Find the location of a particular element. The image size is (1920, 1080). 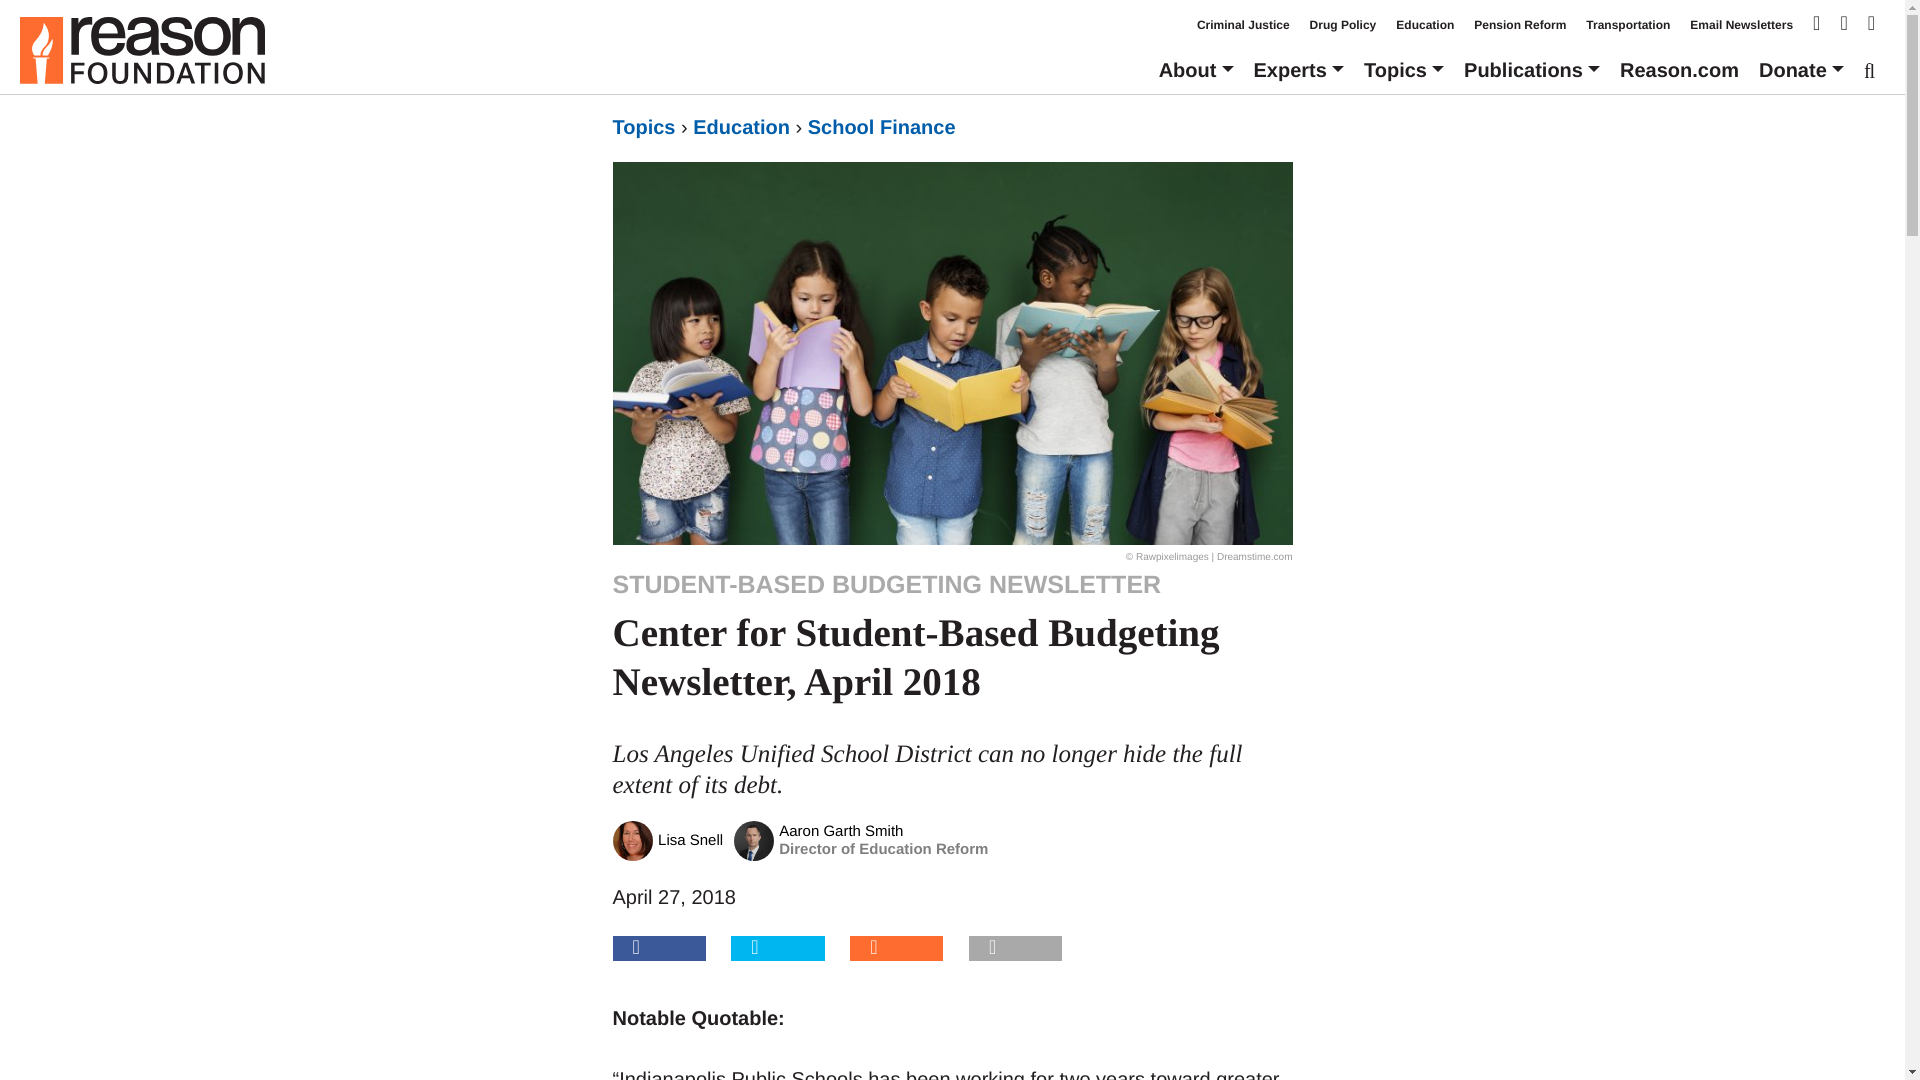

Experts is located at coordinates (1298, 70).